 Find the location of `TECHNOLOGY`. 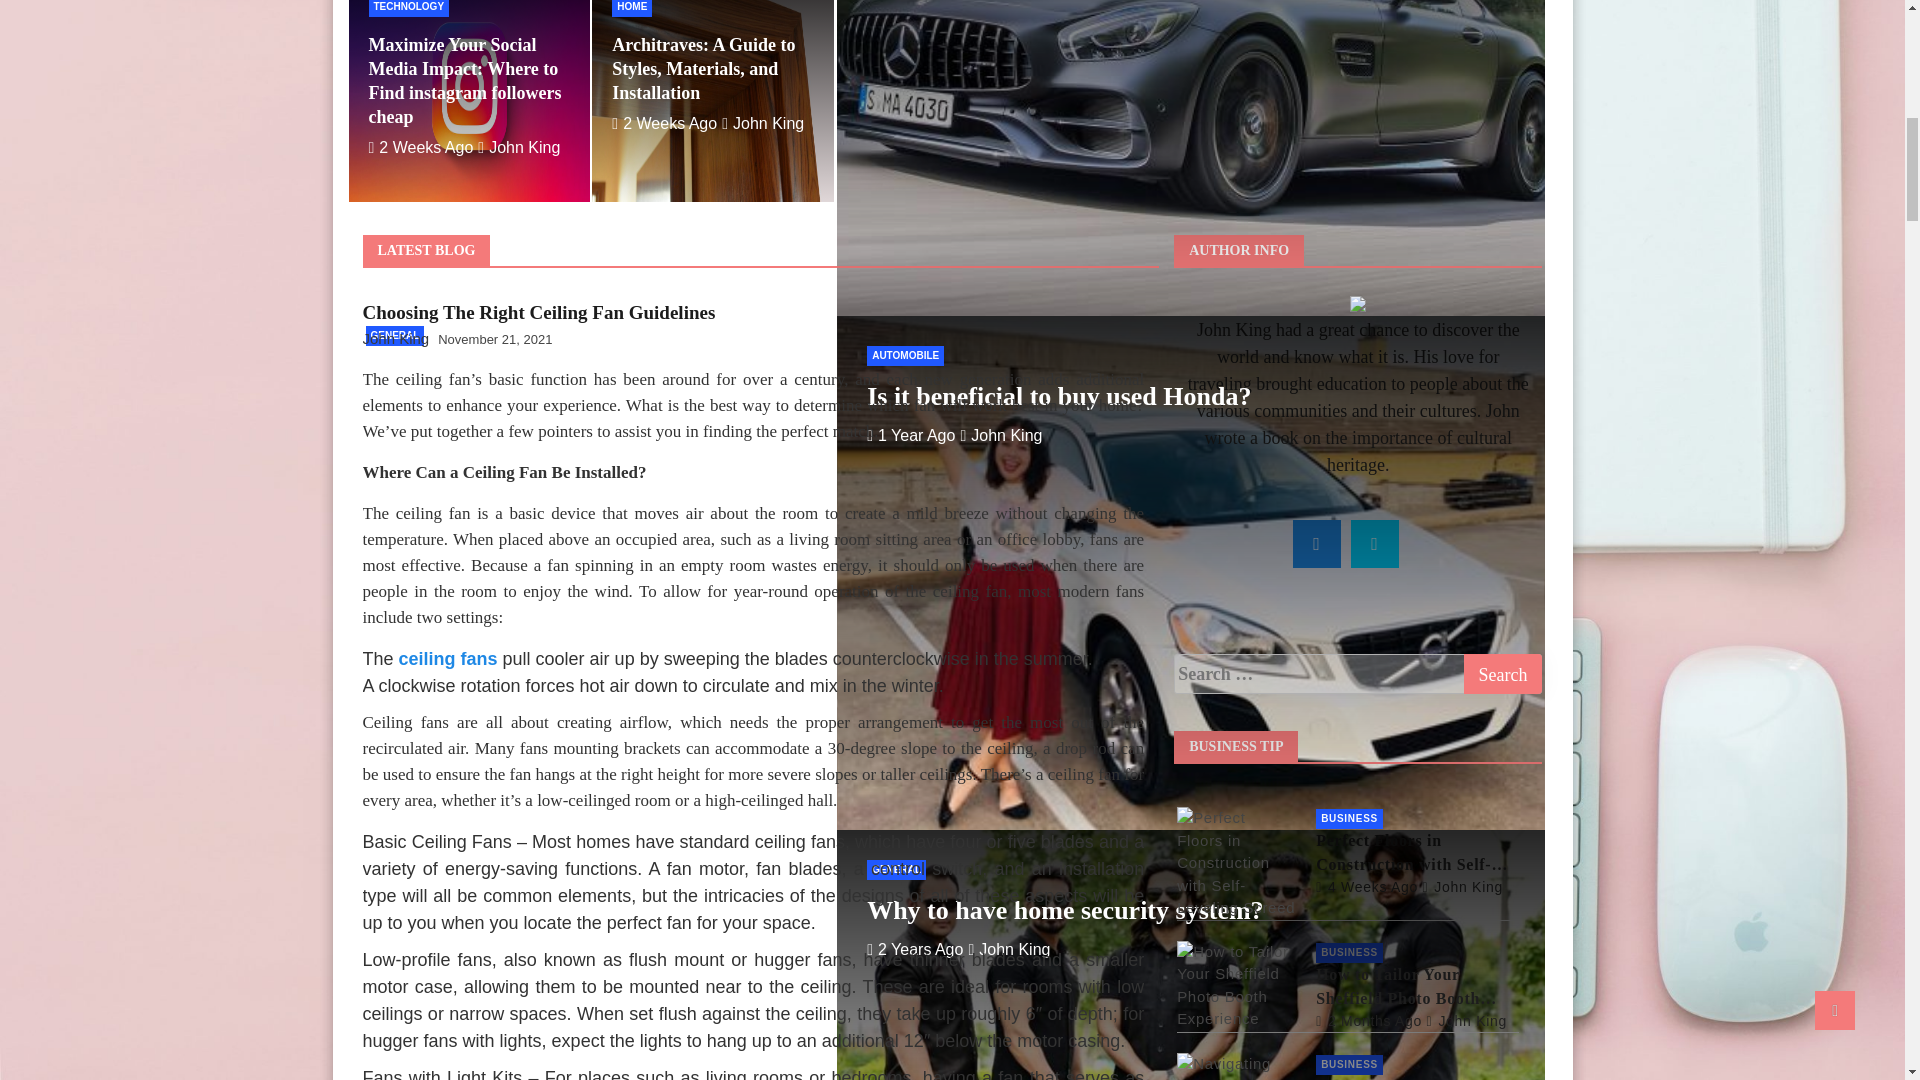

TECHNOLOGY is located at coordinates (408, 8).